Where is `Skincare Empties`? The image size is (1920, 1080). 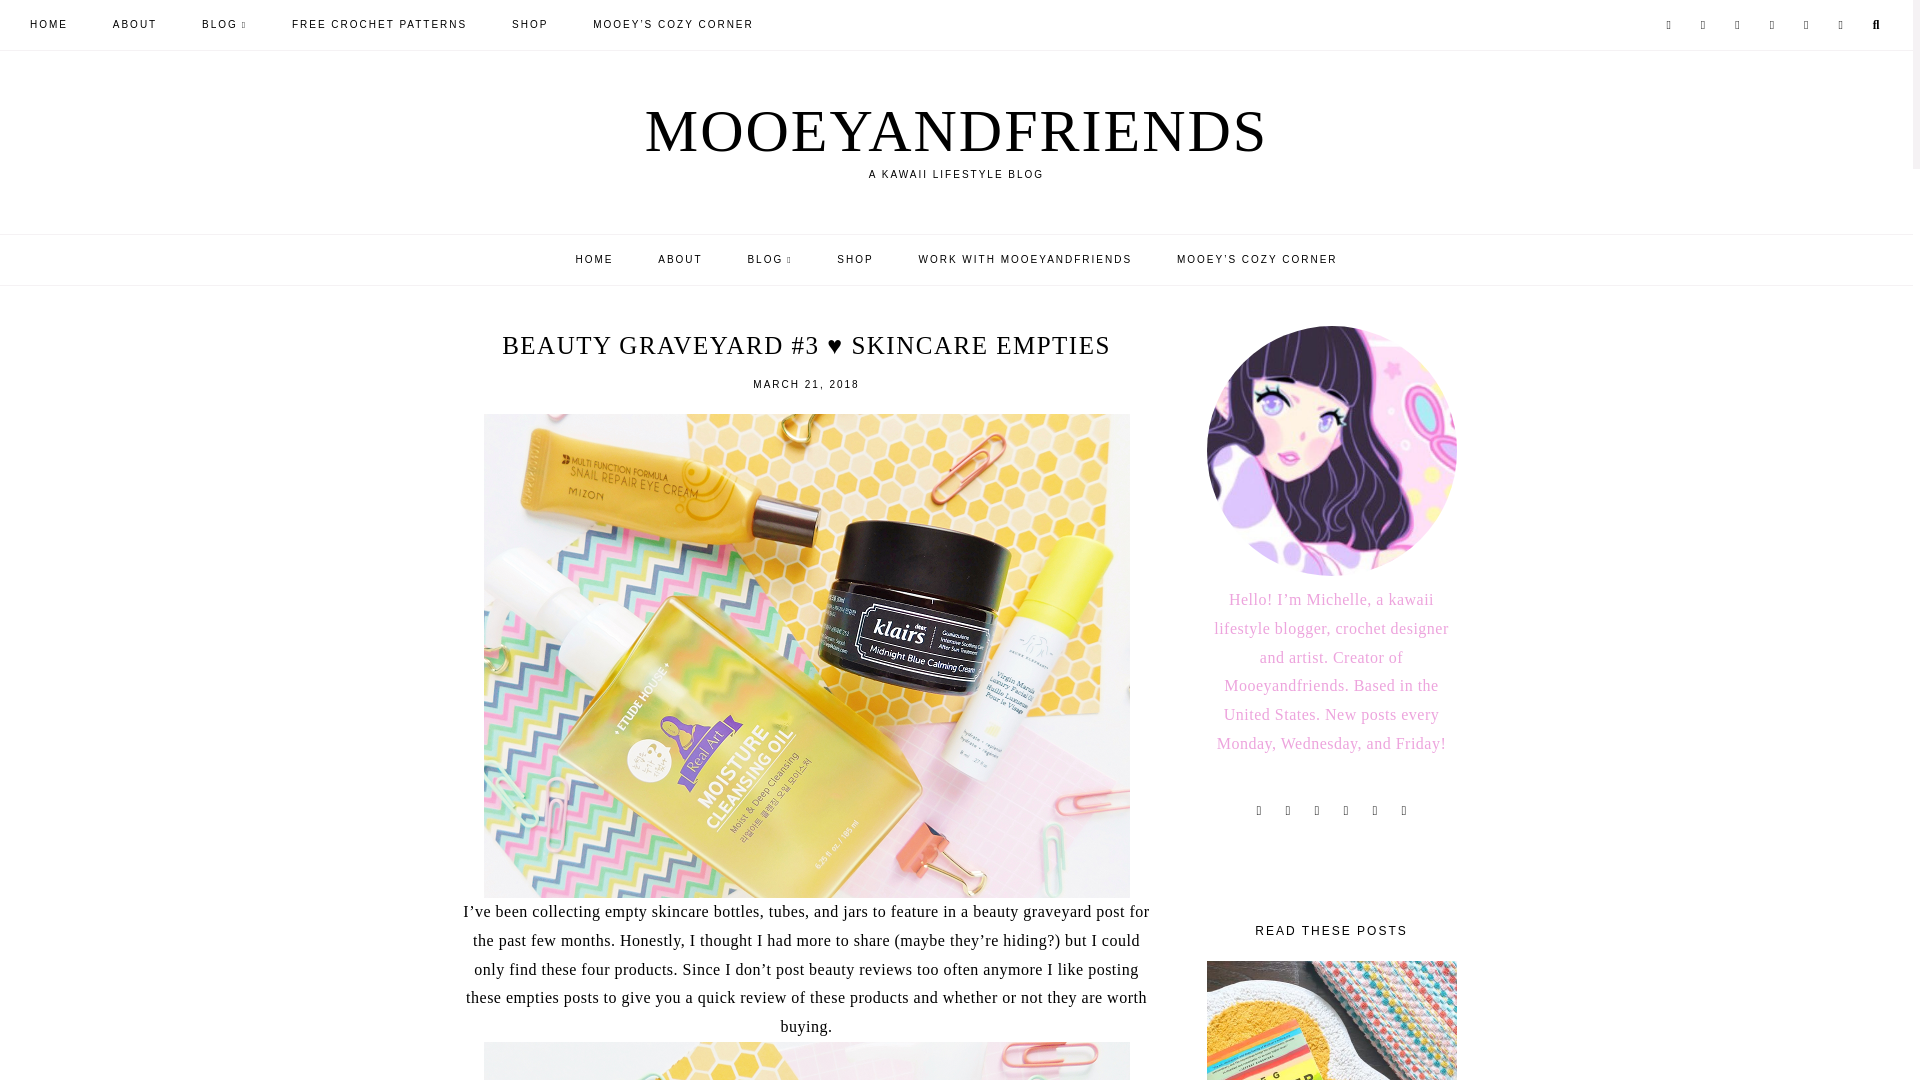
Skincare Empties is located at coordinates (806, 1061).